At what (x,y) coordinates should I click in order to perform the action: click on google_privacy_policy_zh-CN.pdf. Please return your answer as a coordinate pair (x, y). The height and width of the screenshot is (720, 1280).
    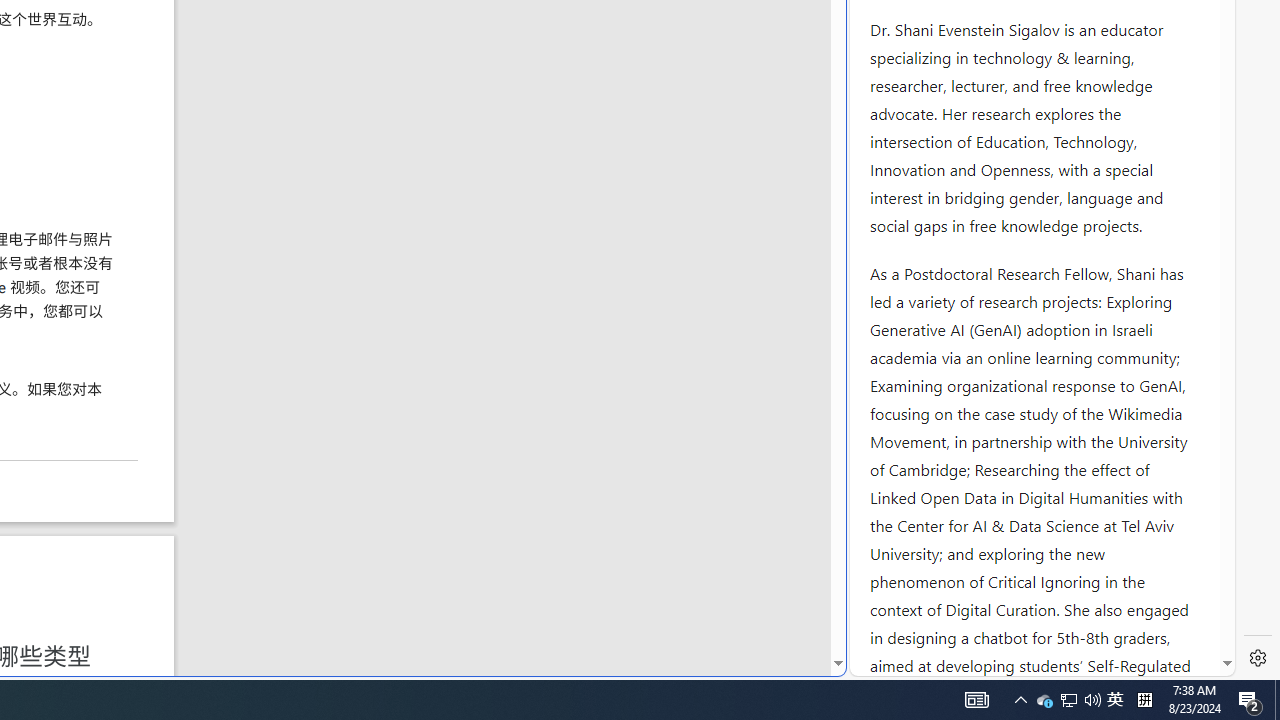
    Looking at the image, I should click on (687, 482).